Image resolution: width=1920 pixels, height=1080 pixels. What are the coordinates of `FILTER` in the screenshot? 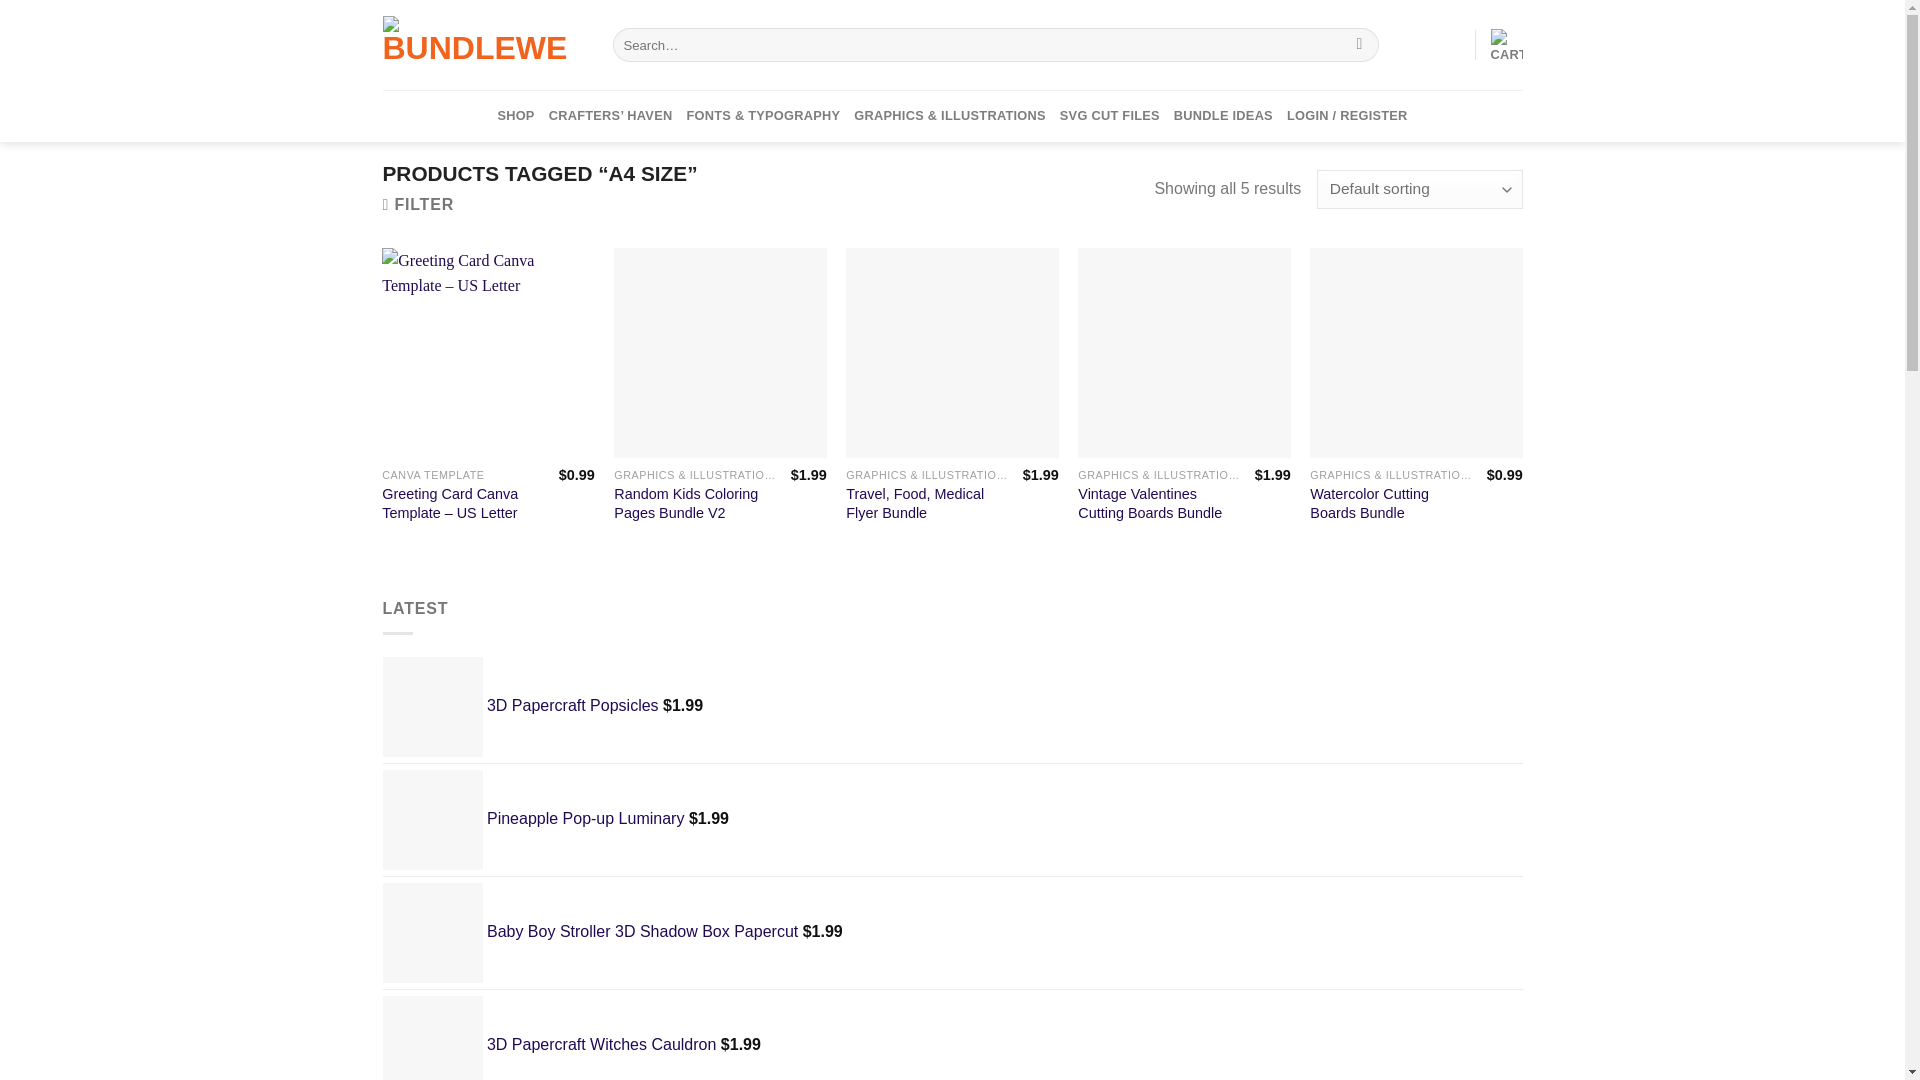 It's located at (418, 204).